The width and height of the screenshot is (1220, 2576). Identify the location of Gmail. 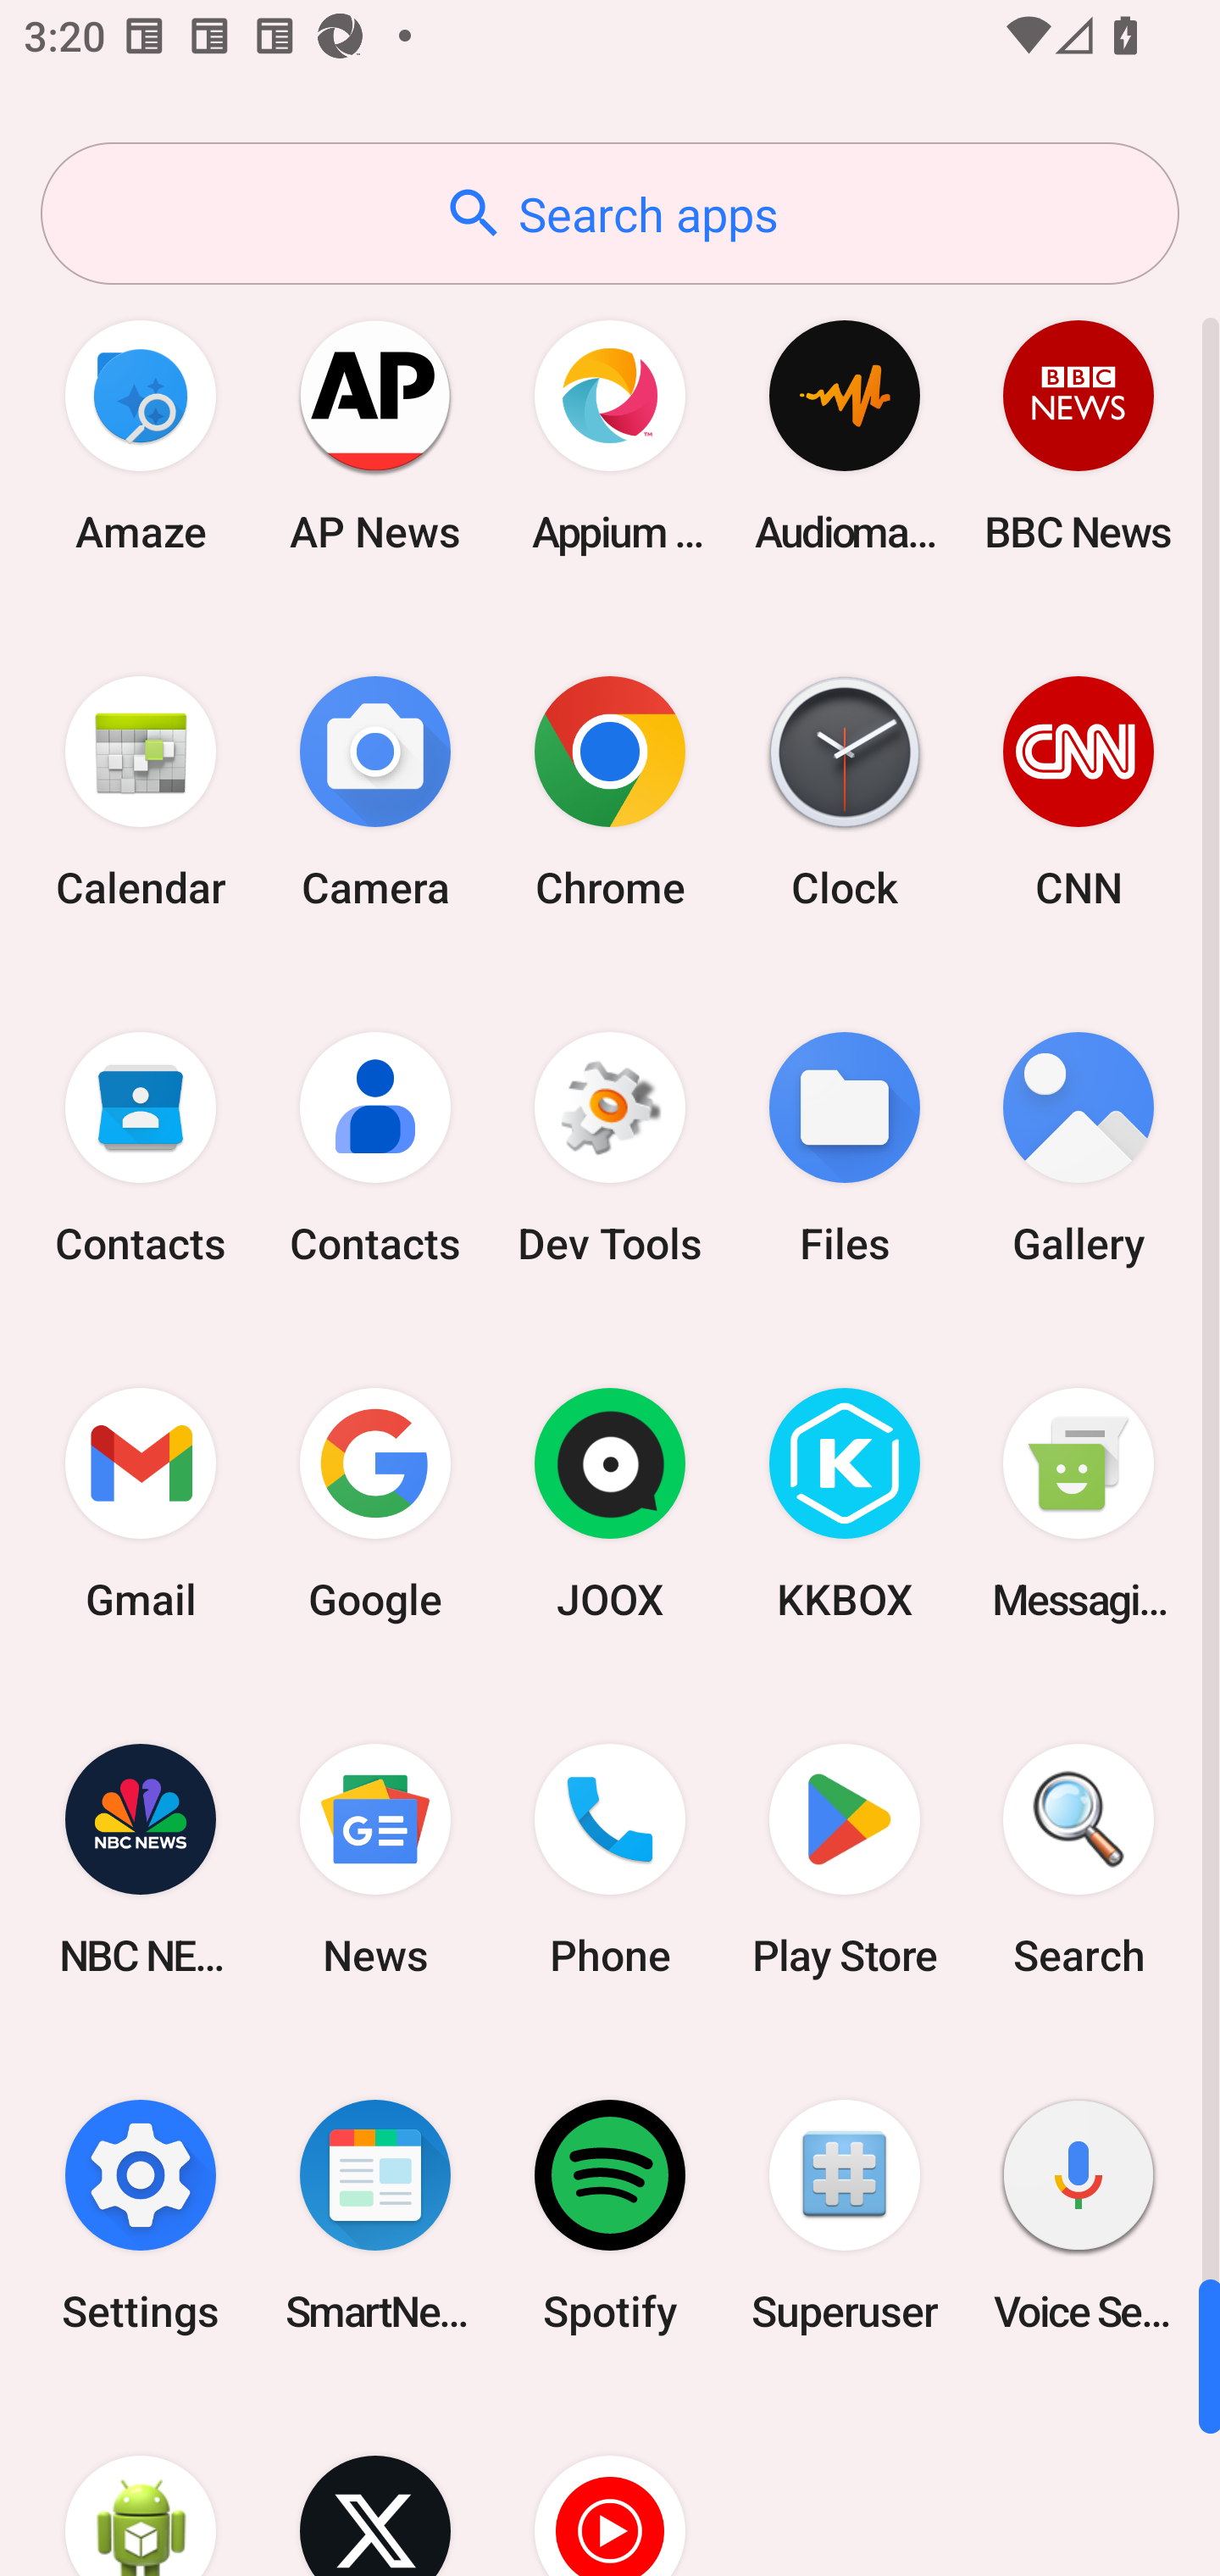
(141, 1504).